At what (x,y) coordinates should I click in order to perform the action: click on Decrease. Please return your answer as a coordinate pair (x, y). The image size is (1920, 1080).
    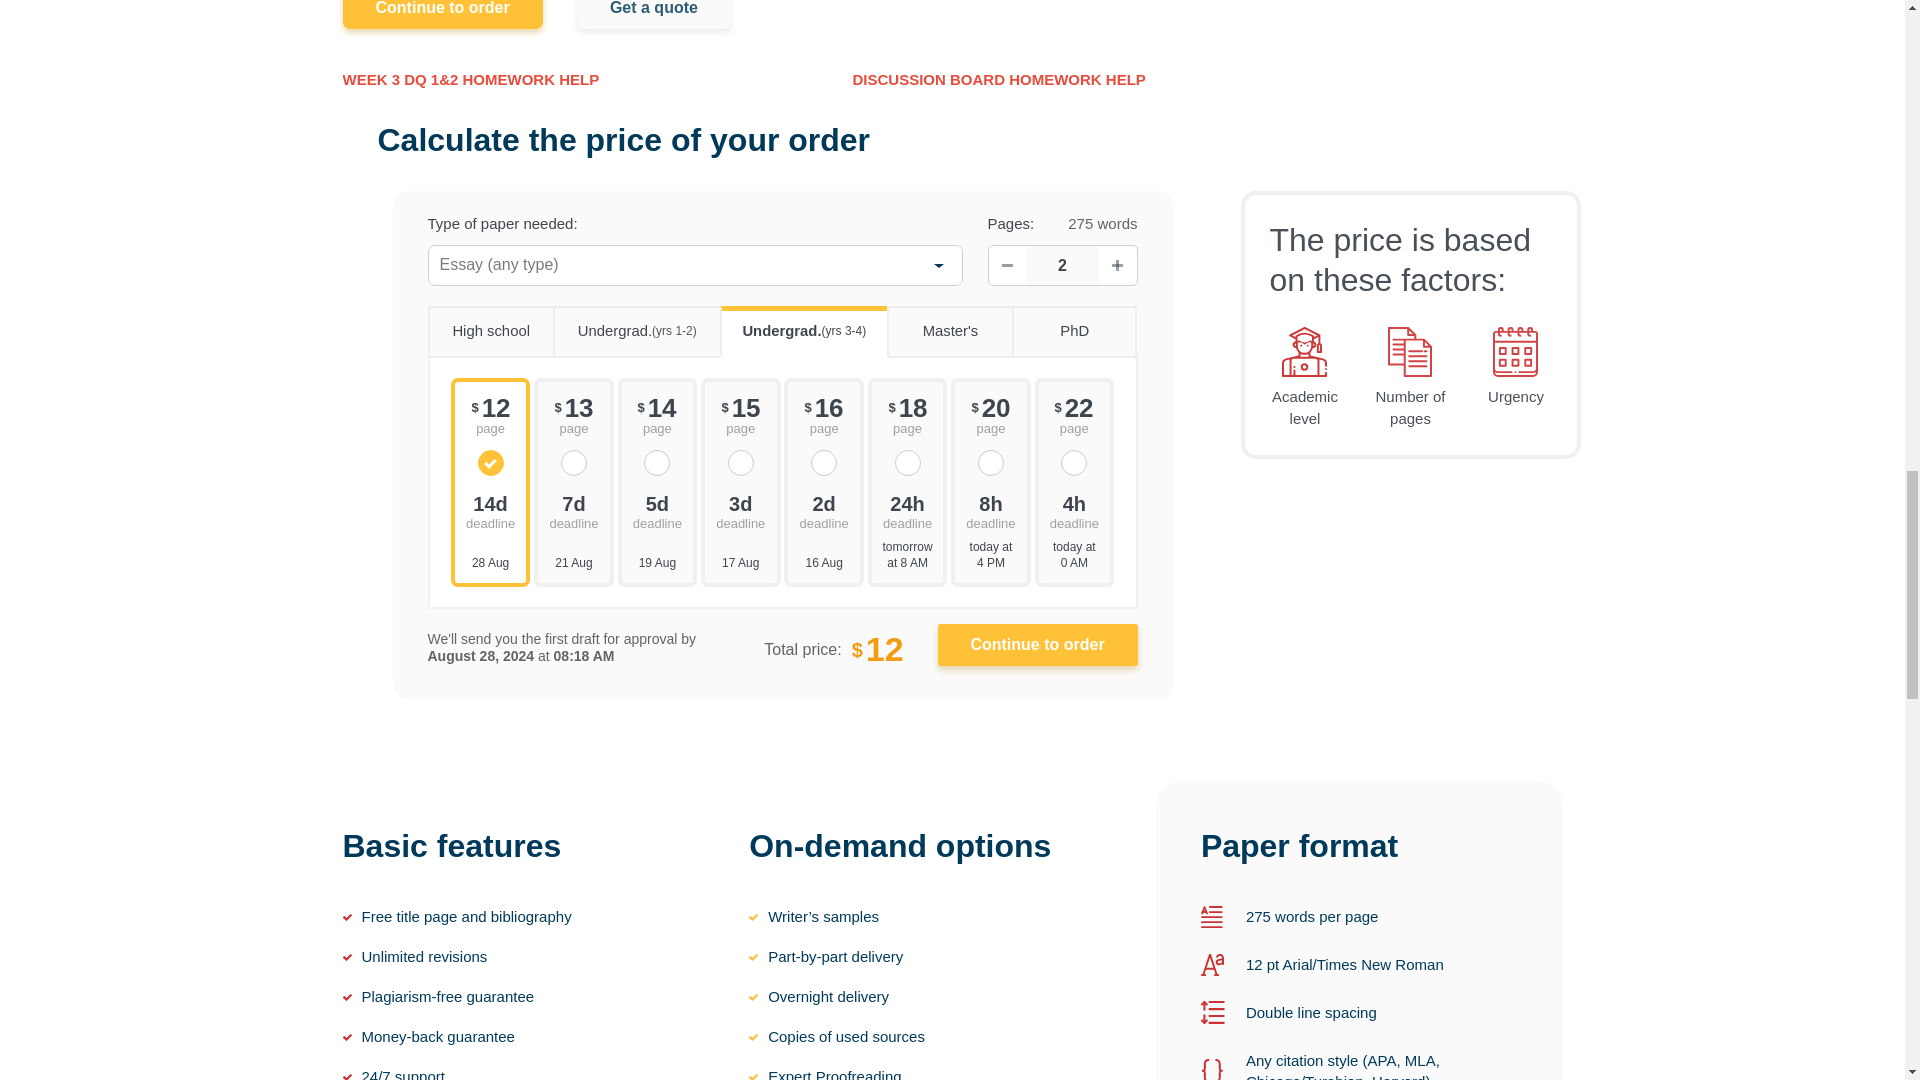
    Looking at the image, I should click on (1006, 266).